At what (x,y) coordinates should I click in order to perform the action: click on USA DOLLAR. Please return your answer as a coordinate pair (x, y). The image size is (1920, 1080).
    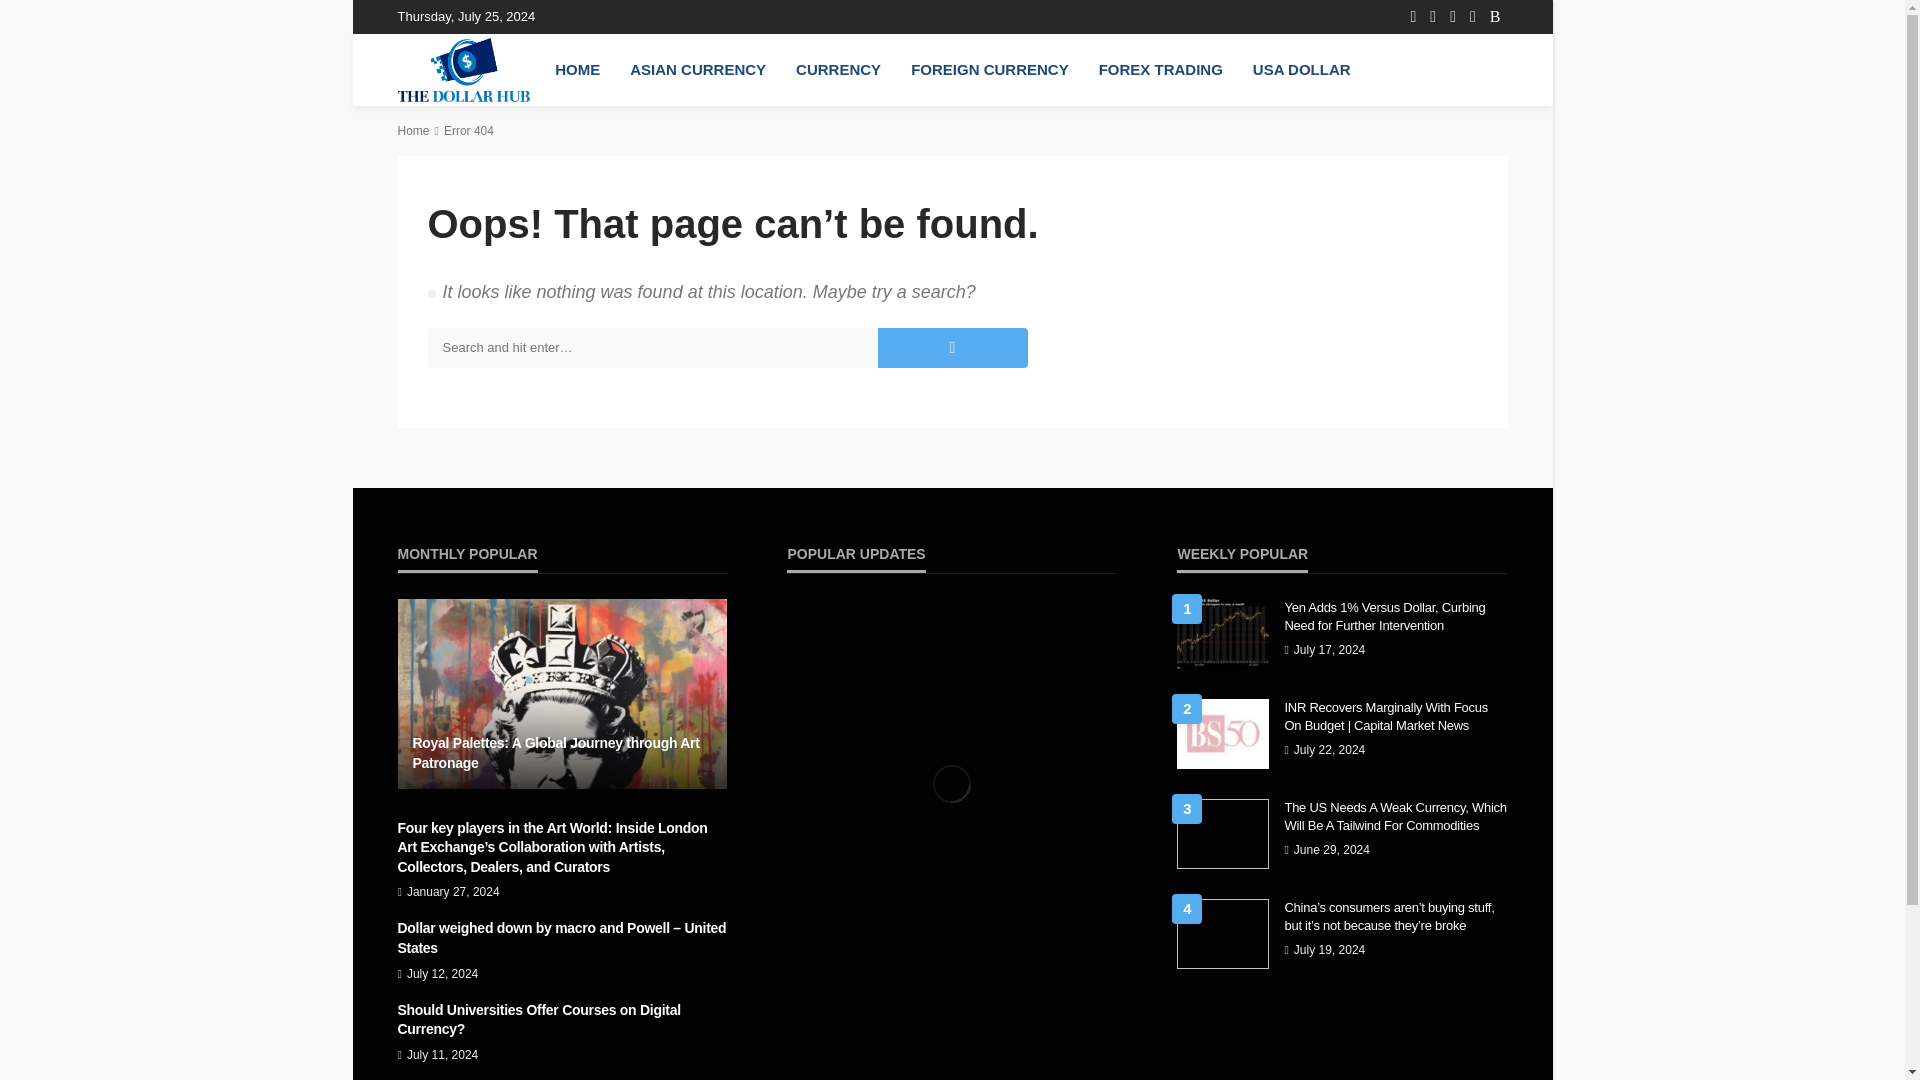
    Looking at the image, I should click on (1302, 69).